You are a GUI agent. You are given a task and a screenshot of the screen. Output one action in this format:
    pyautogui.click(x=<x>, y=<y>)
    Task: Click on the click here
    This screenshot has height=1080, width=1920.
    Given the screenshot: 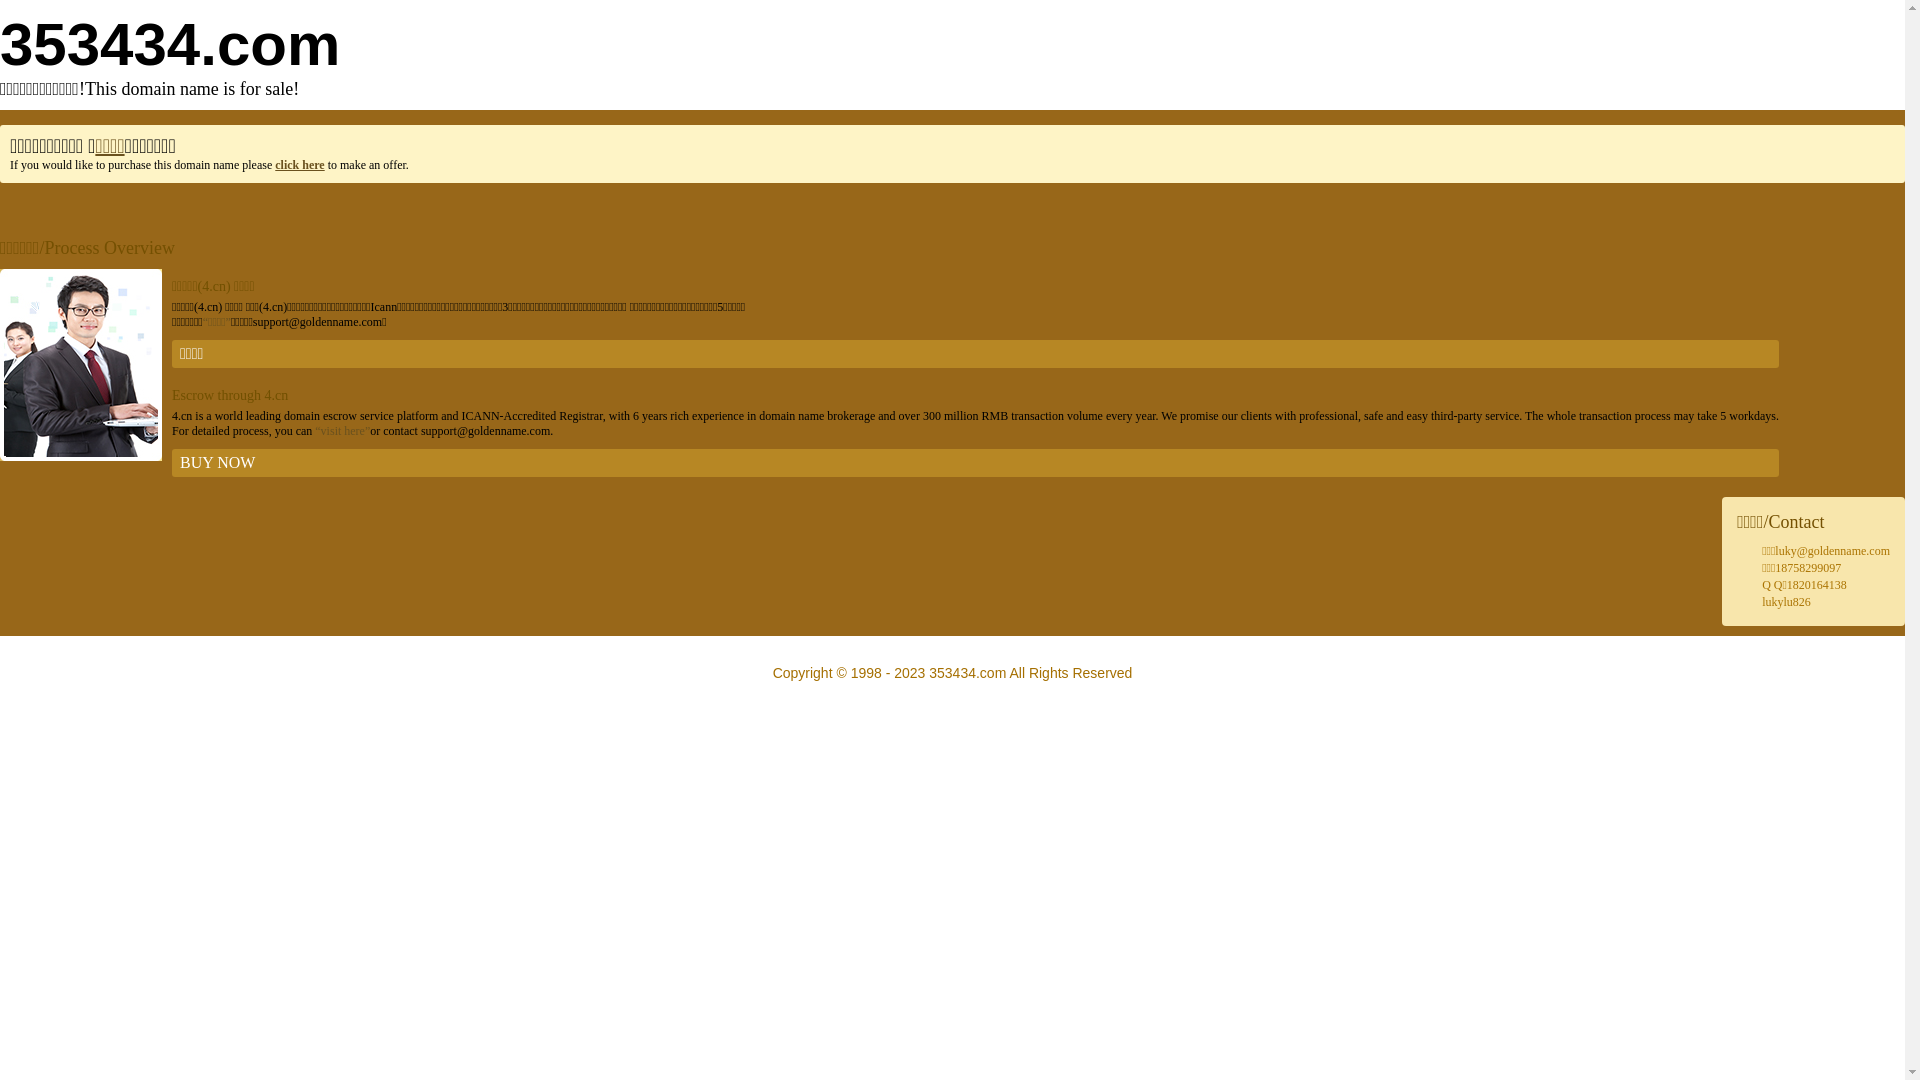 What is the action you would take?
    pyautogui.click(x=300, y=165)
    